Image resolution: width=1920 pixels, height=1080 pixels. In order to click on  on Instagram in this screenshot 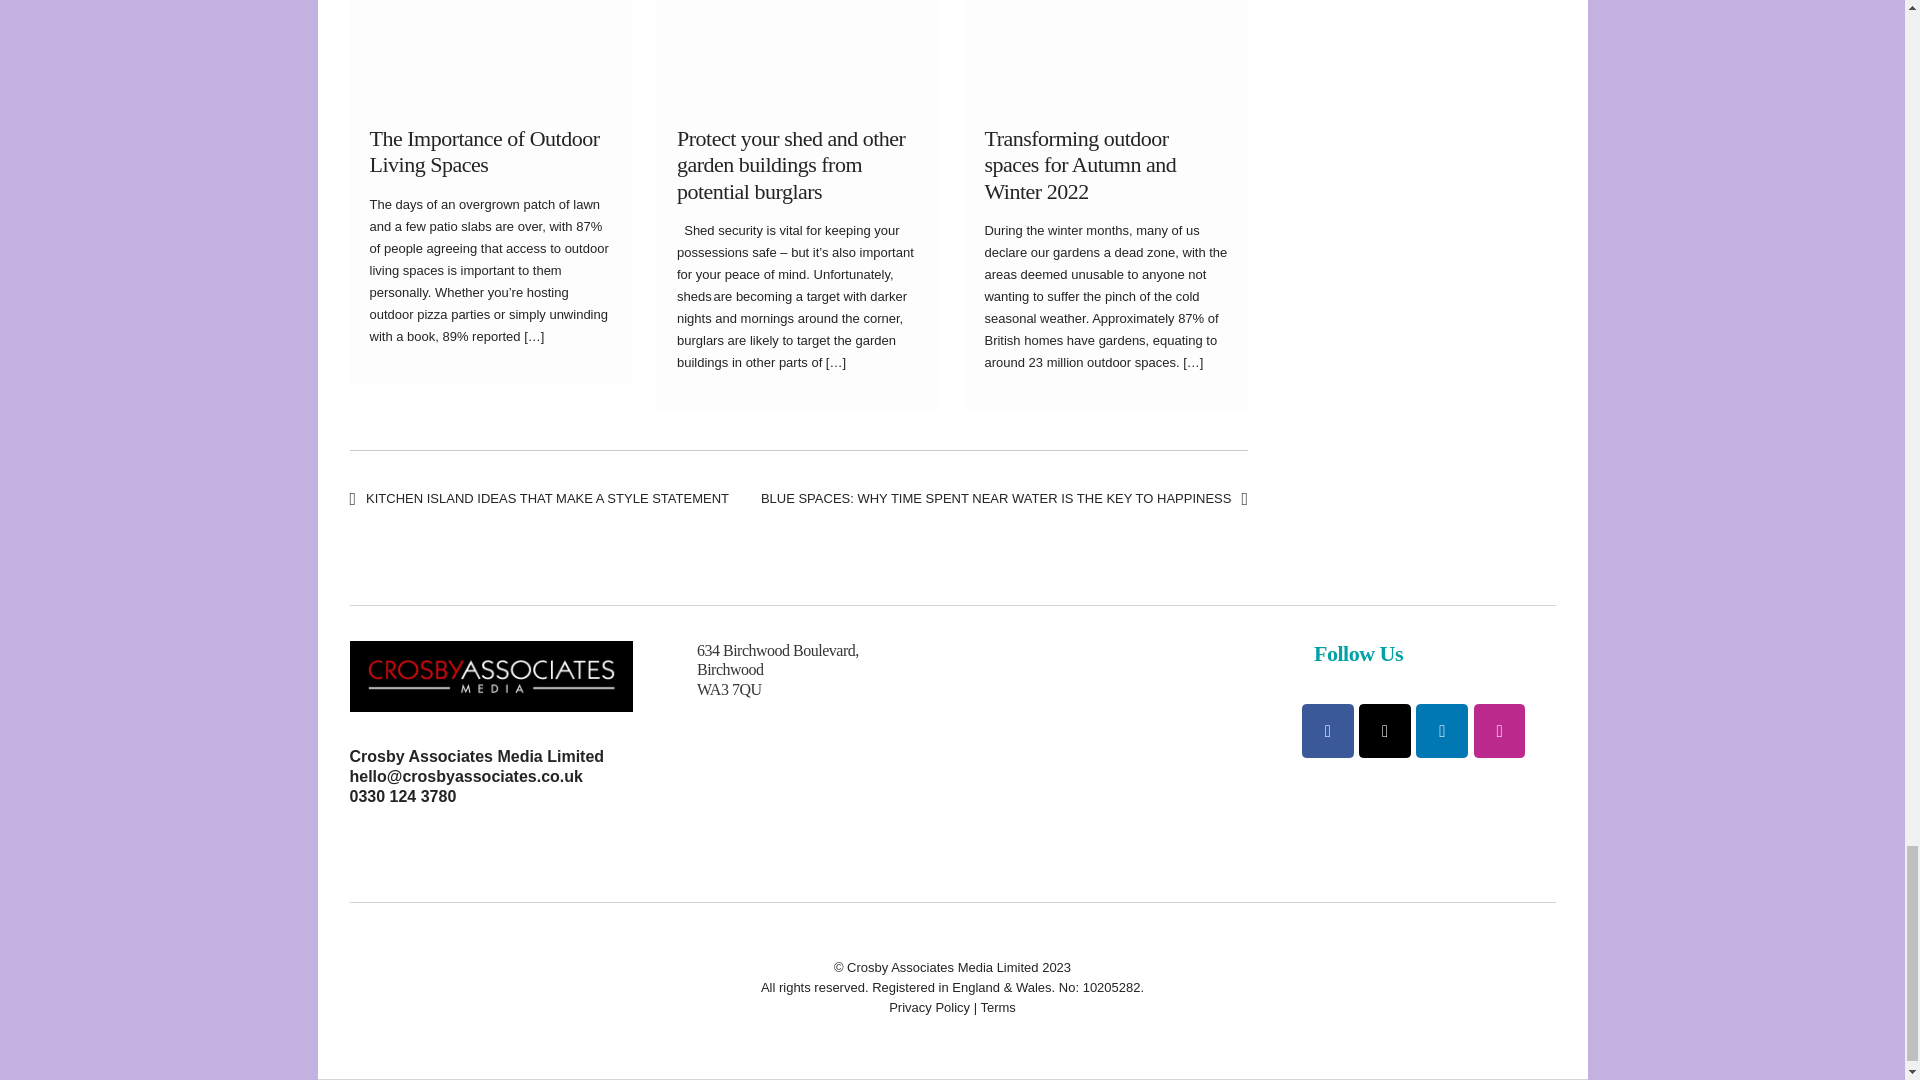, I will do `click(1500, 731)`.